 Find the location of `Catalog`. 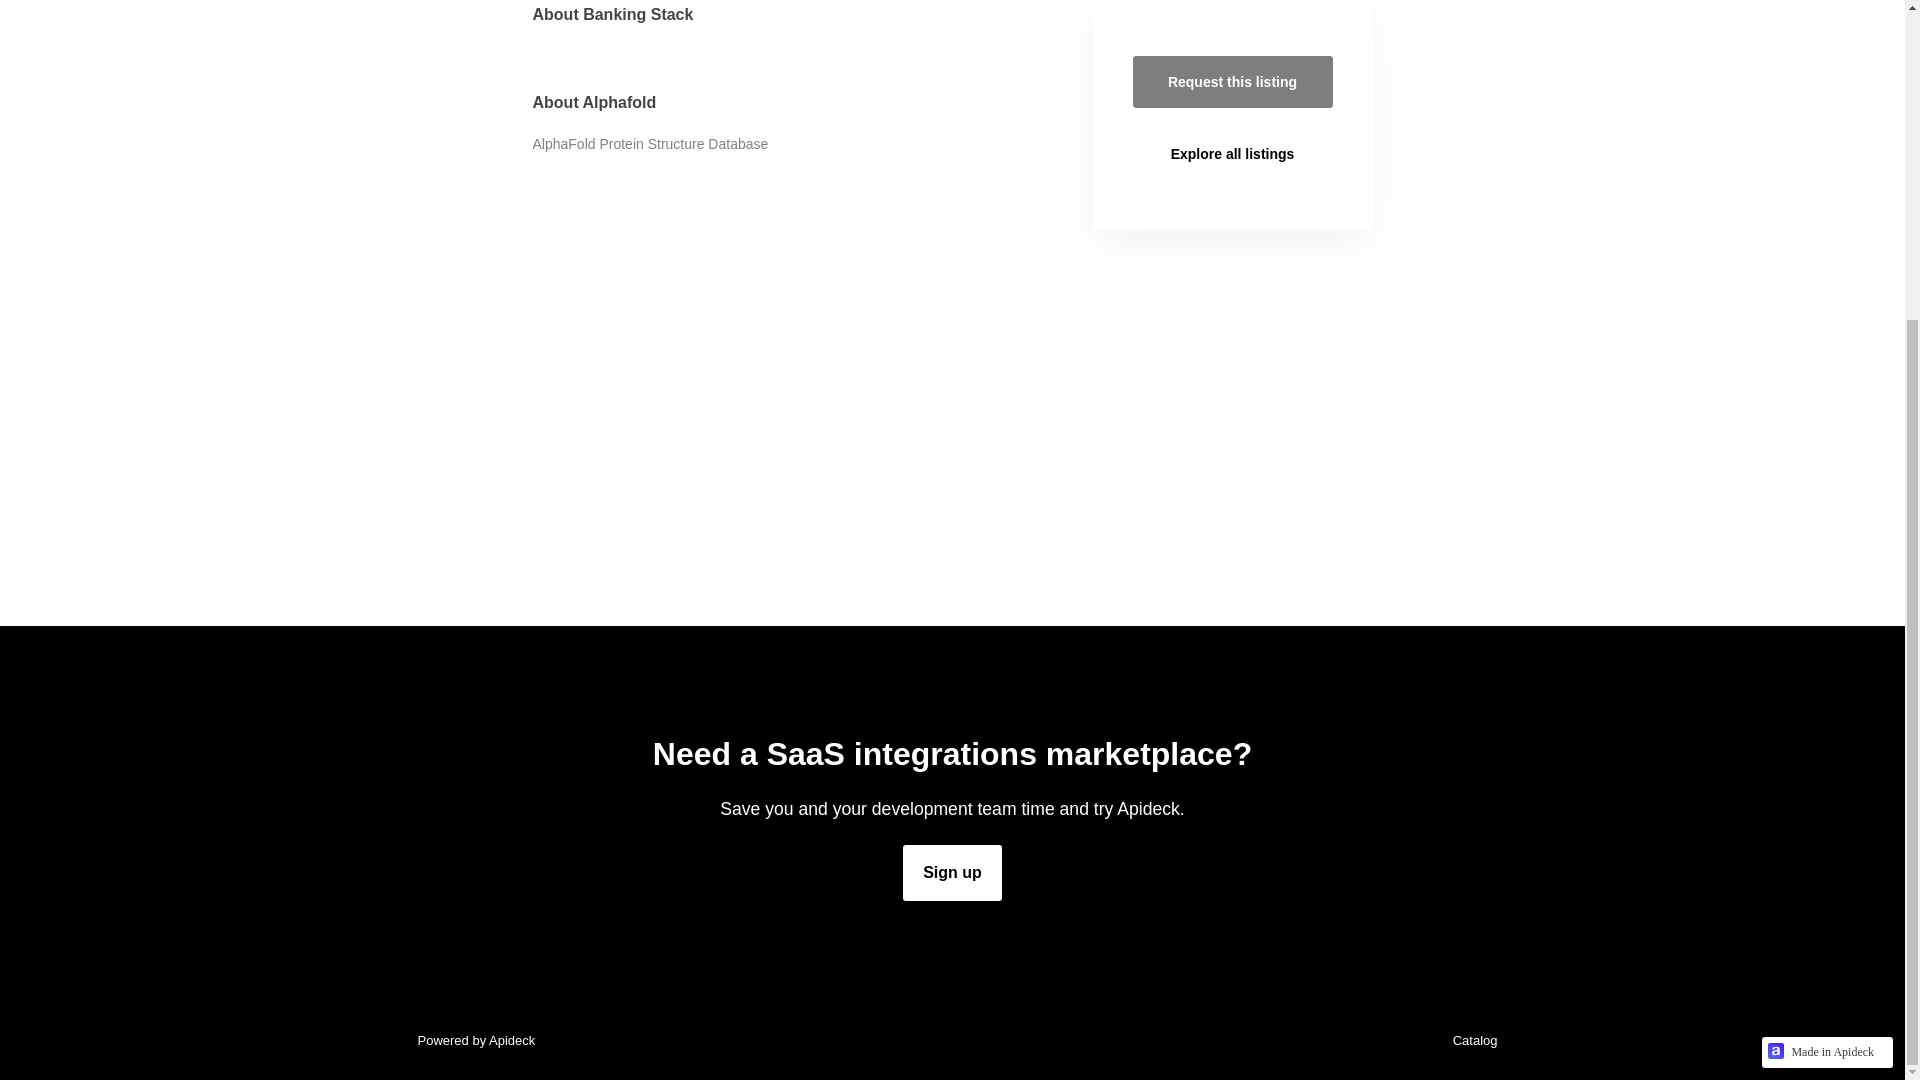

Catalog is located at coordinates (1470, 1040).